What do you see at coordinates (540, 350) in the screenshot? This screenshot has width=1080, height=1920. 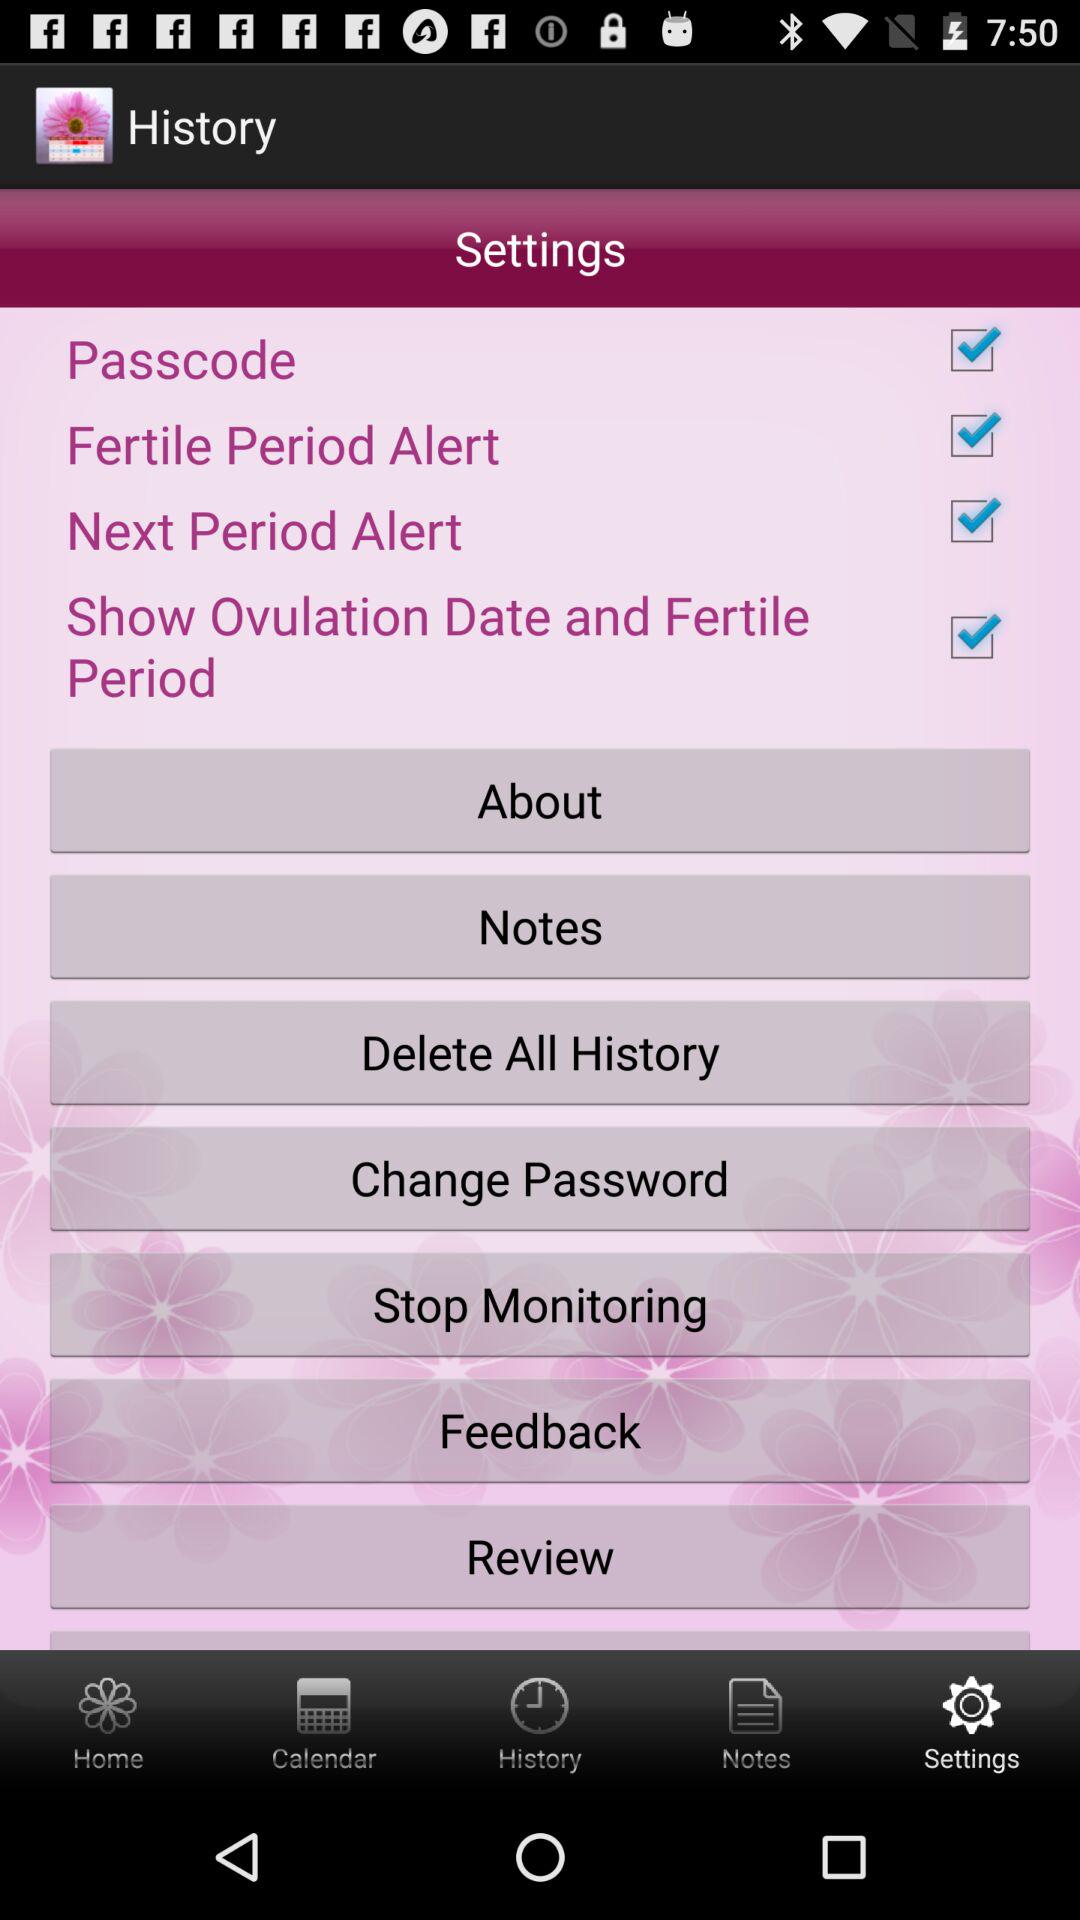 I see `turn off the checkbox above fertile period alert icon` at bounding box center [540, 350].